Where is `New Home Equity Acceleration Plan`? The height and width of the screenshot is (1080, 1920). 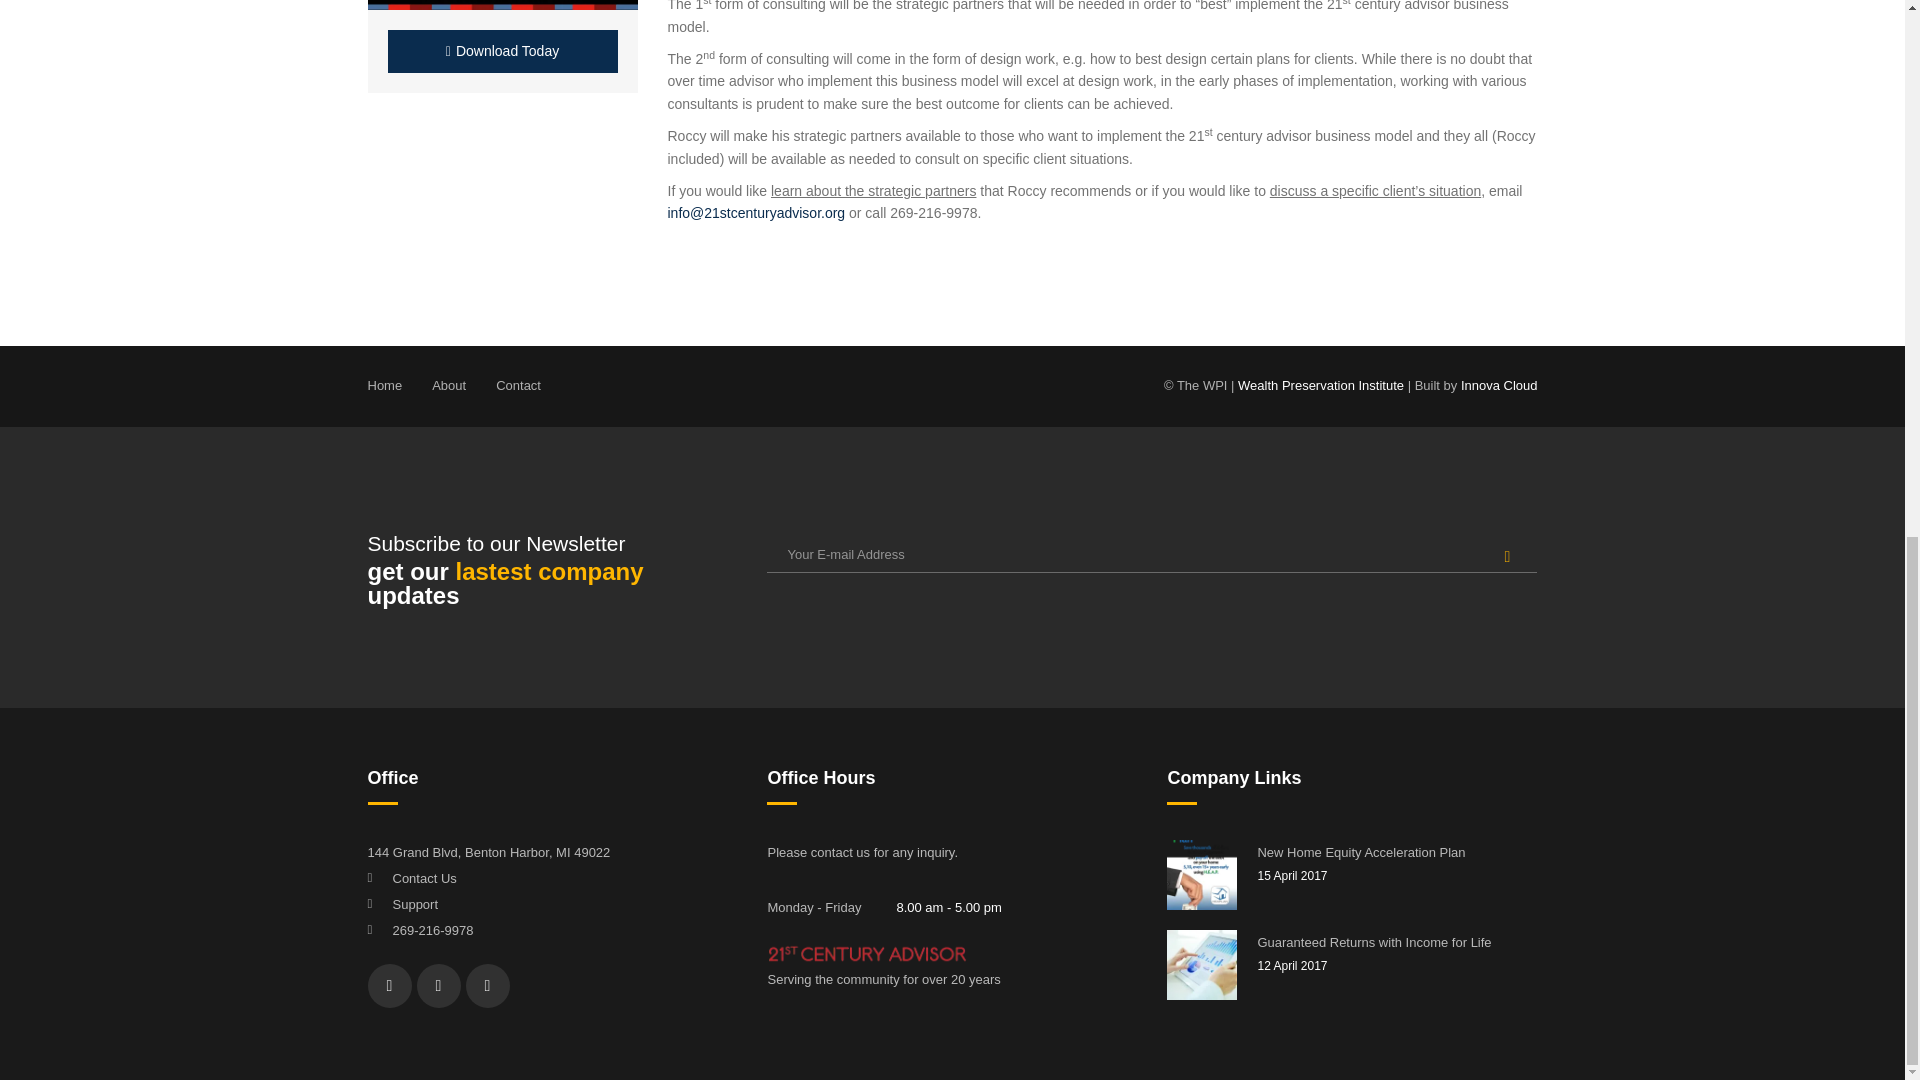
New Home Equity Acceleration Plan is located at coordinates (1397, 853).